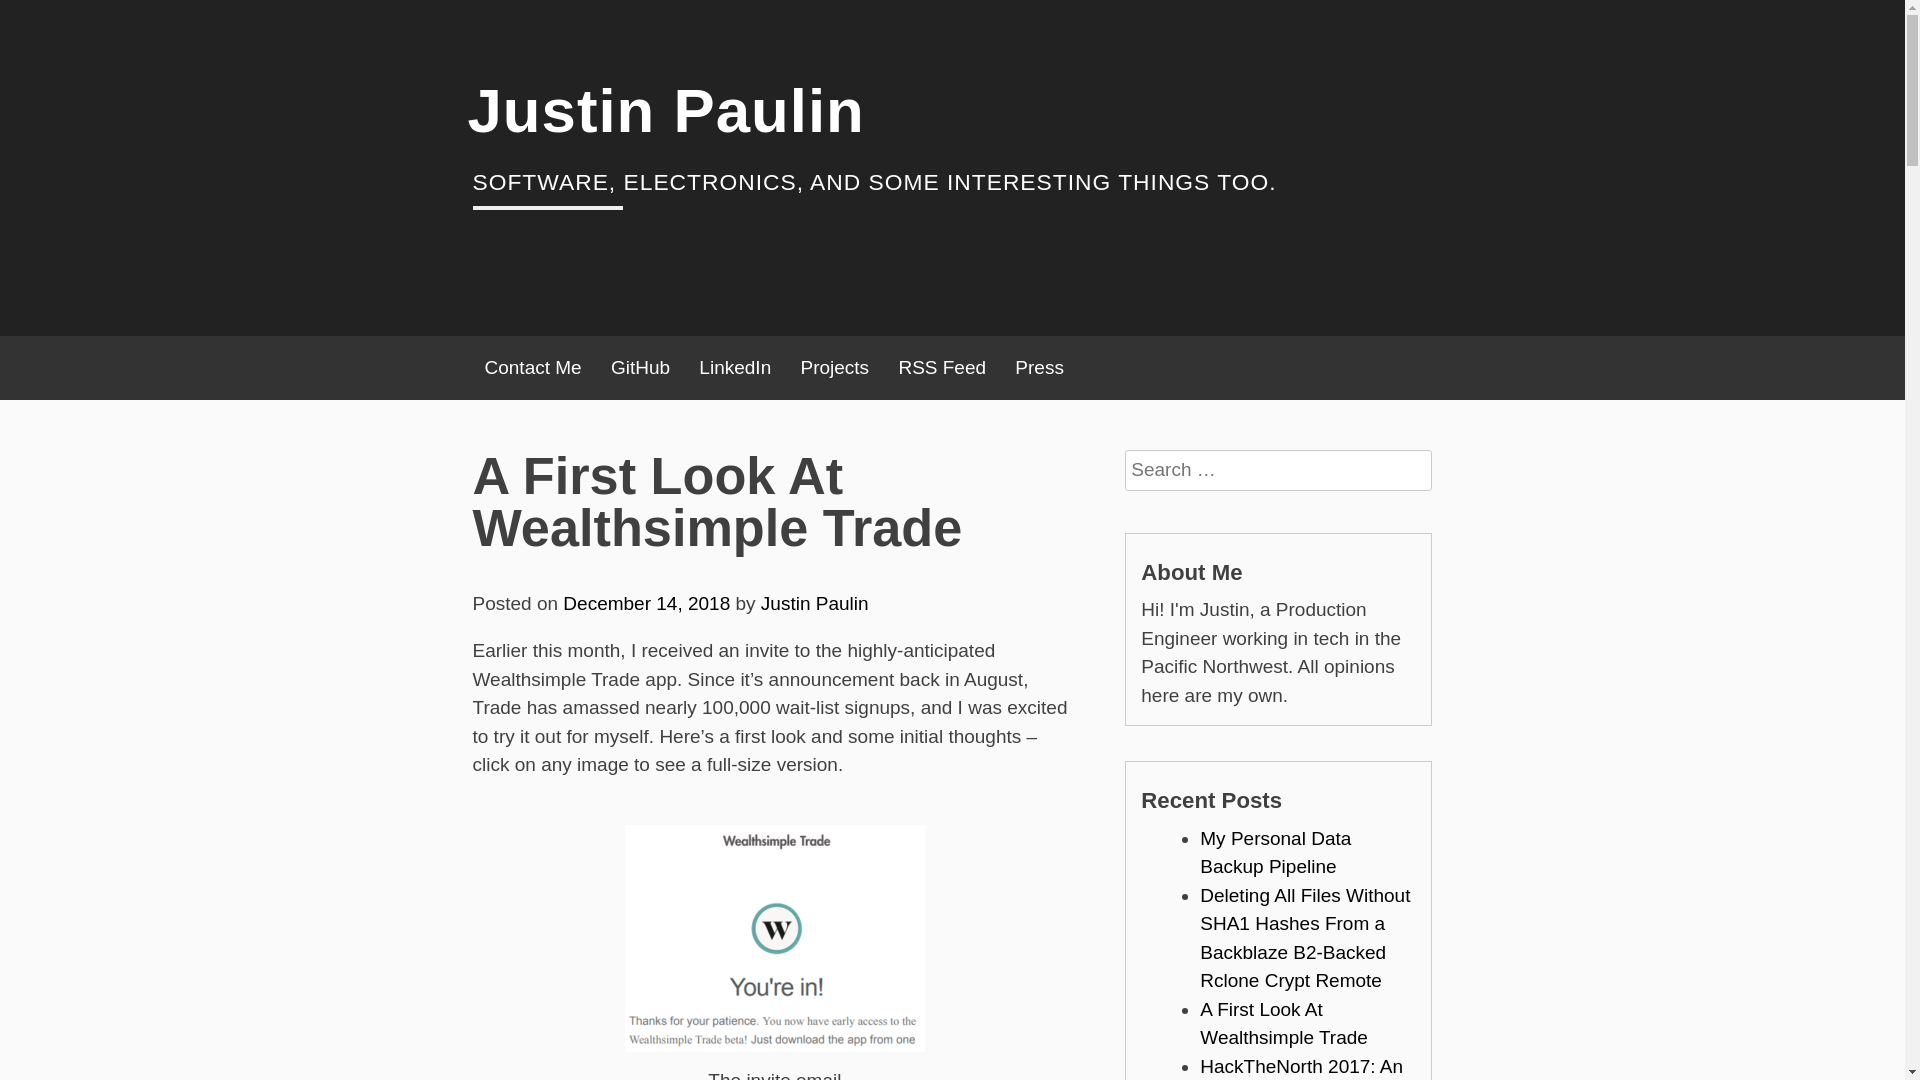 The height and width of the screenshot is (1080, 1920). I want to click on Justin Paulin, so click(814, 602).